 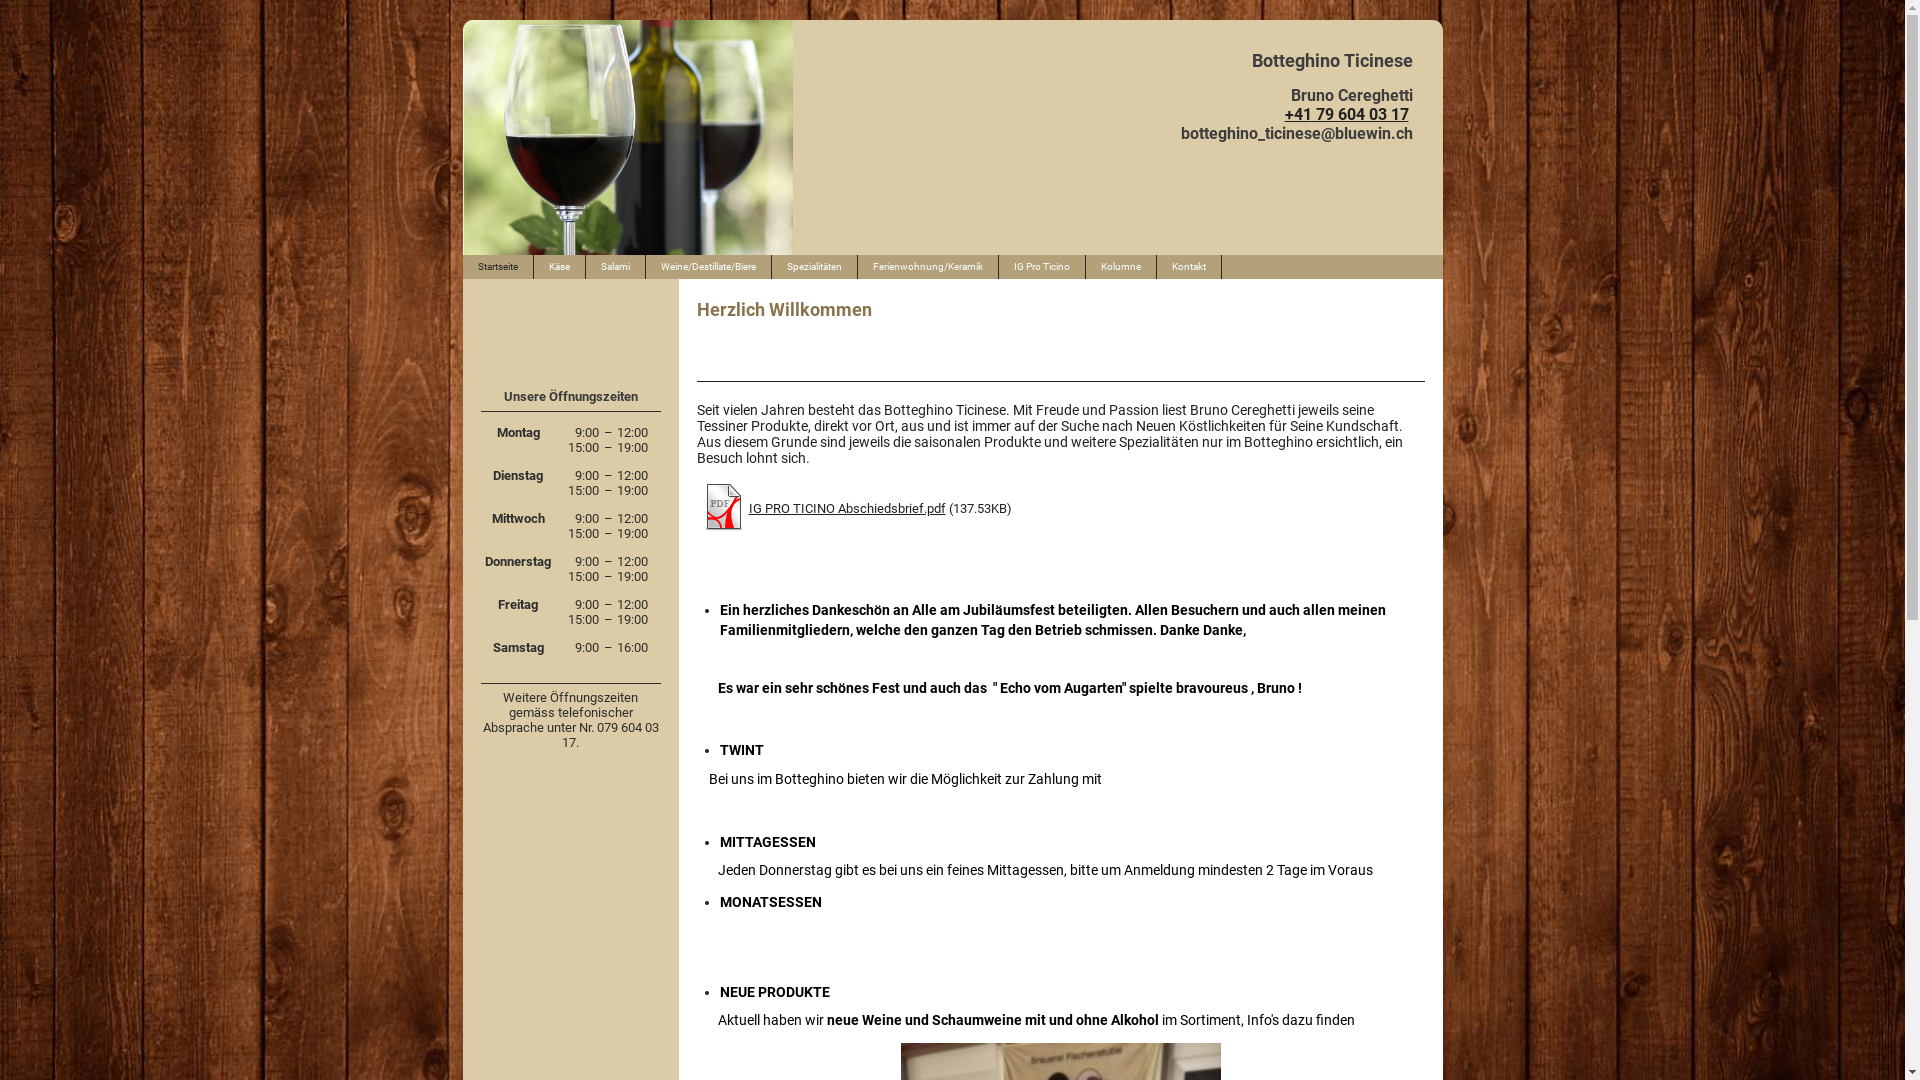 I want to click on Ferienwohnung/Keramik, so click(x=928, y=267).